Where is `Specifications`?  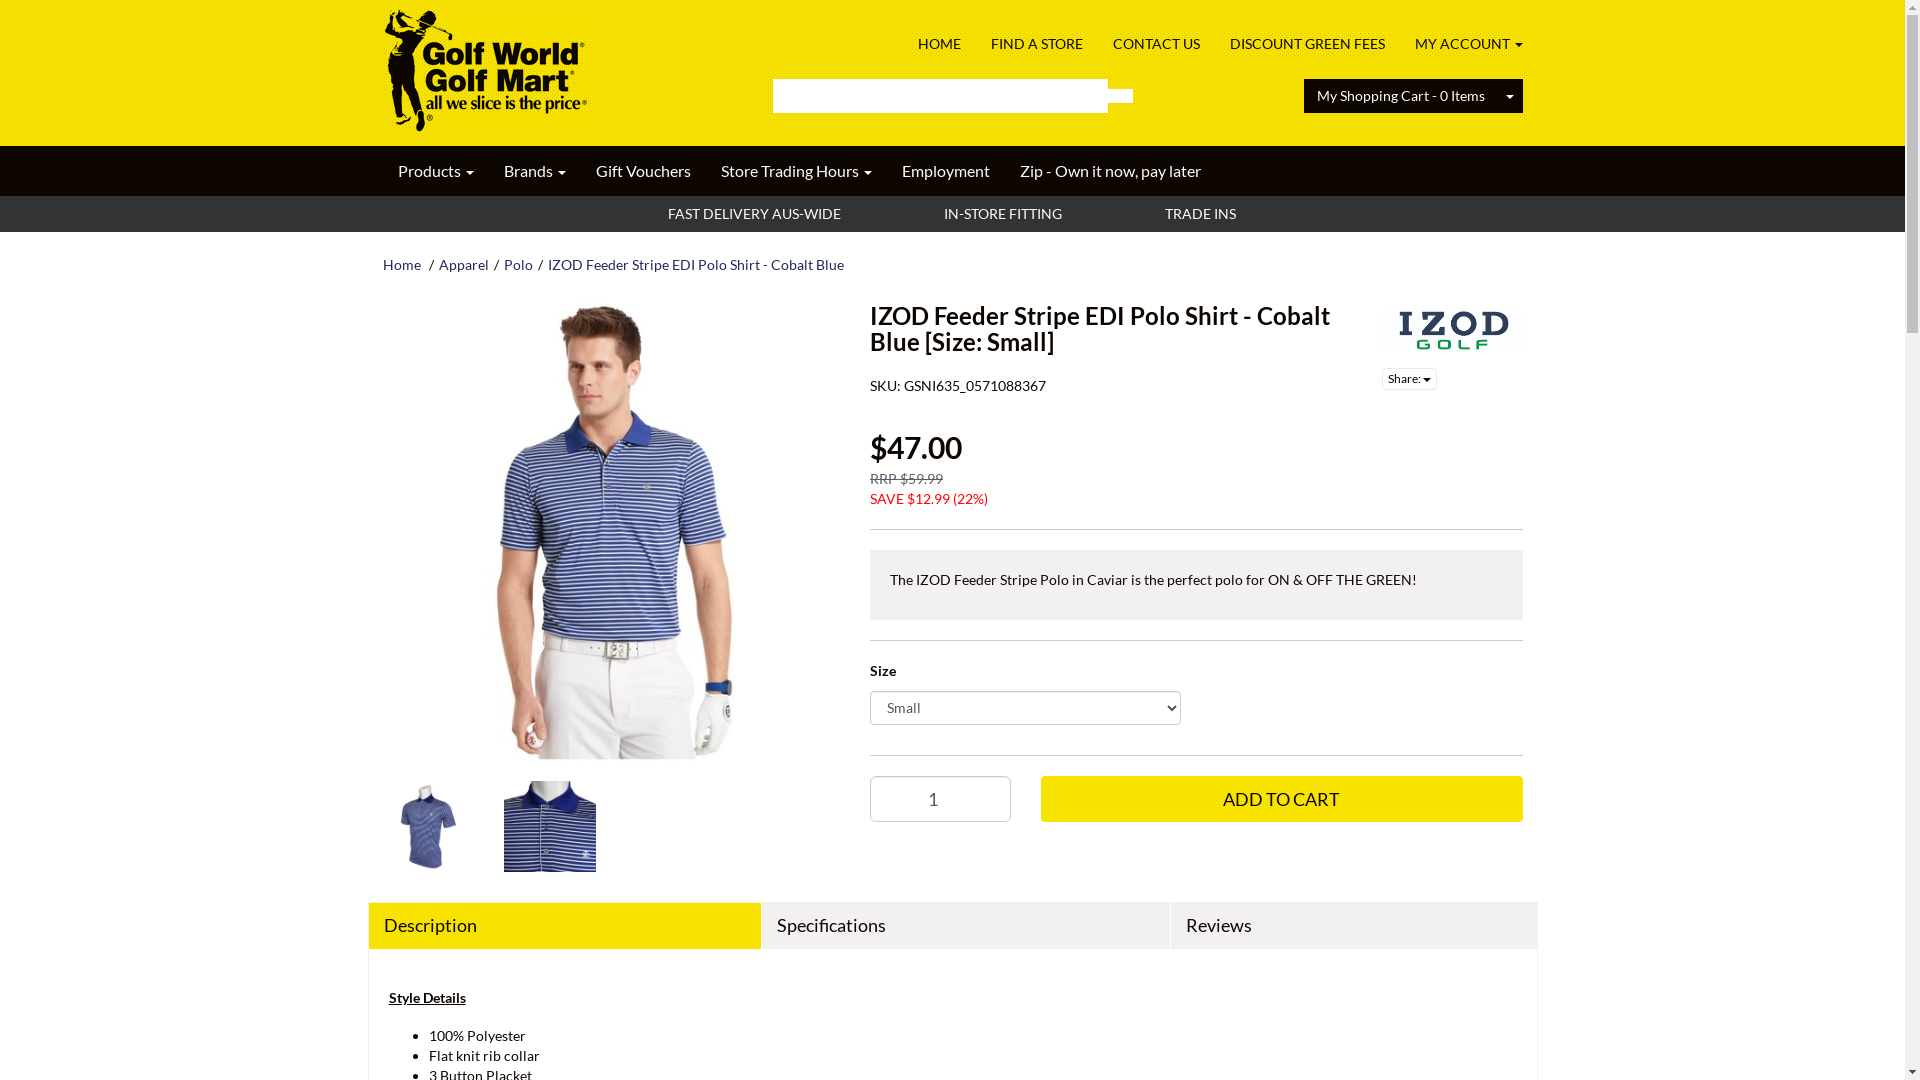 Specifications is located at coordinates (966, 926).